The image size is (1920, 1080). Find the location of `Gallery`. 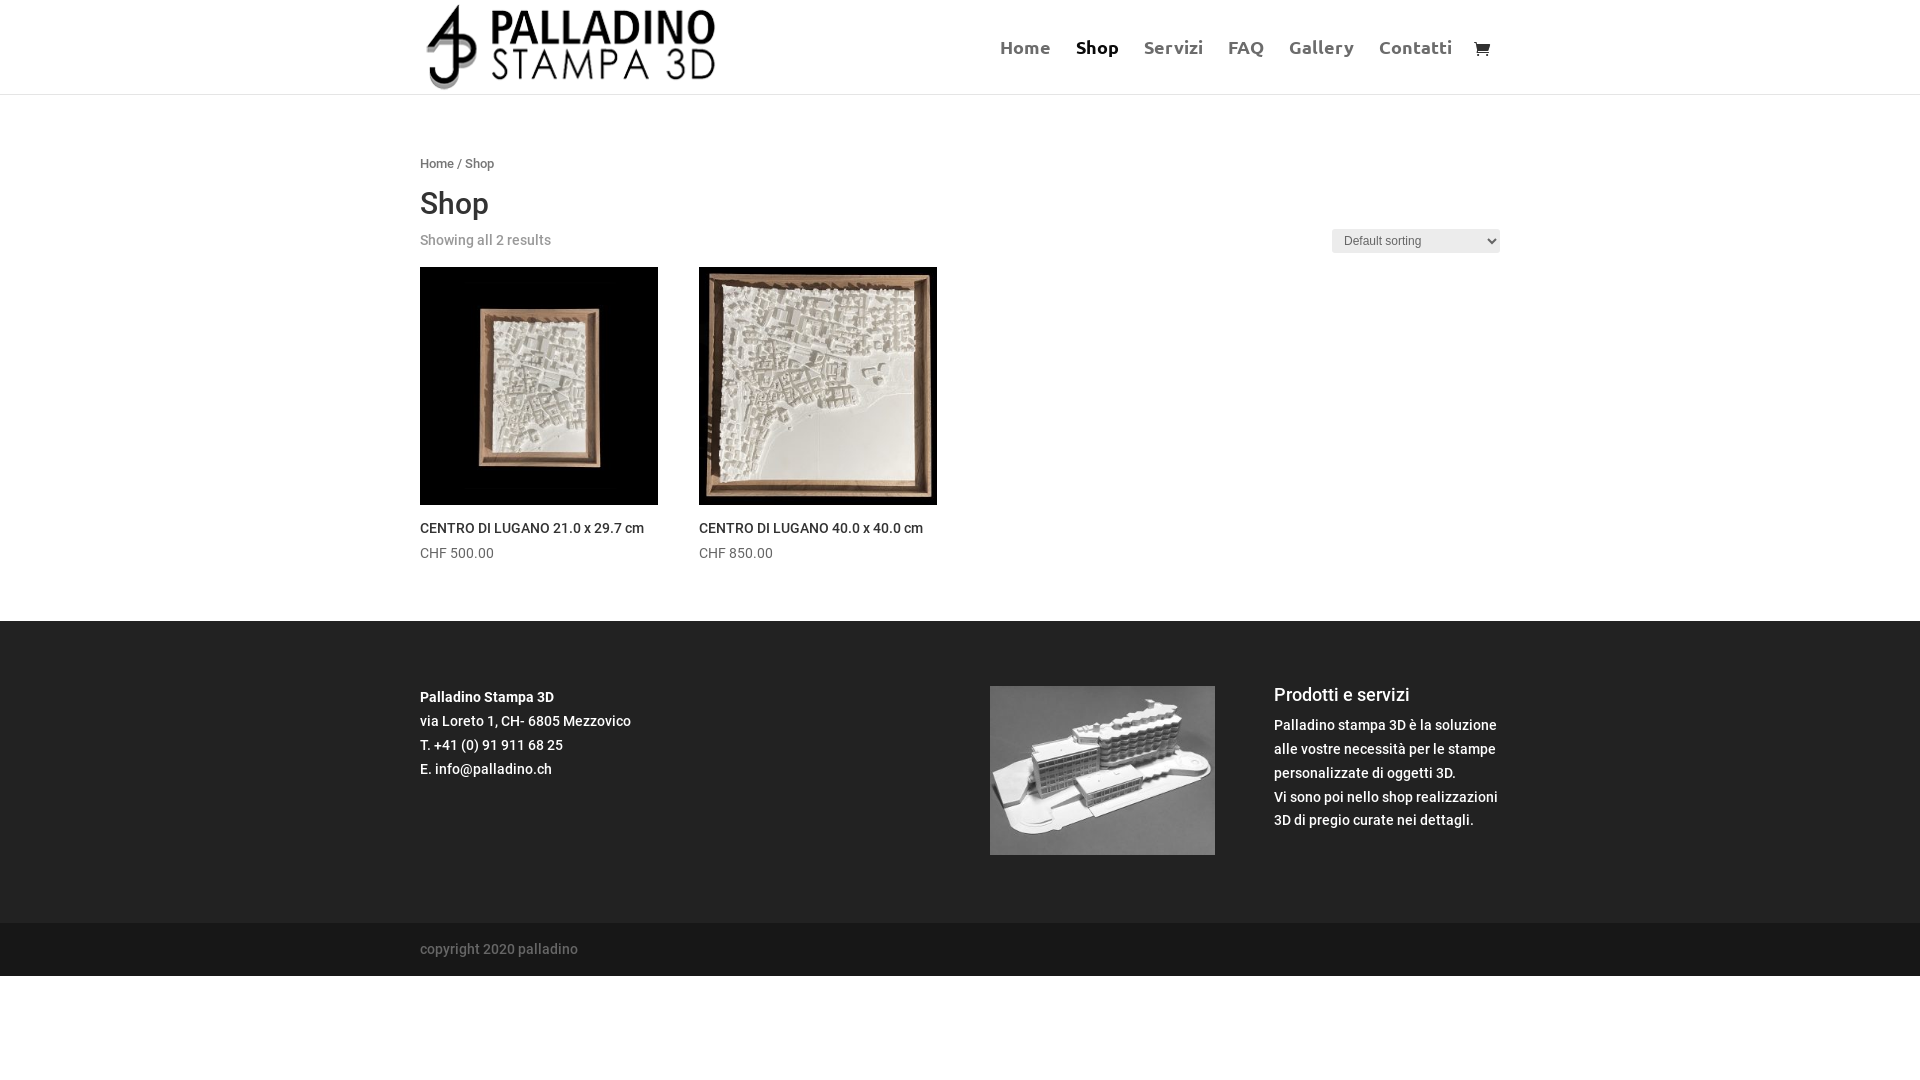

Gallery is located at coordinates (1322, 67).